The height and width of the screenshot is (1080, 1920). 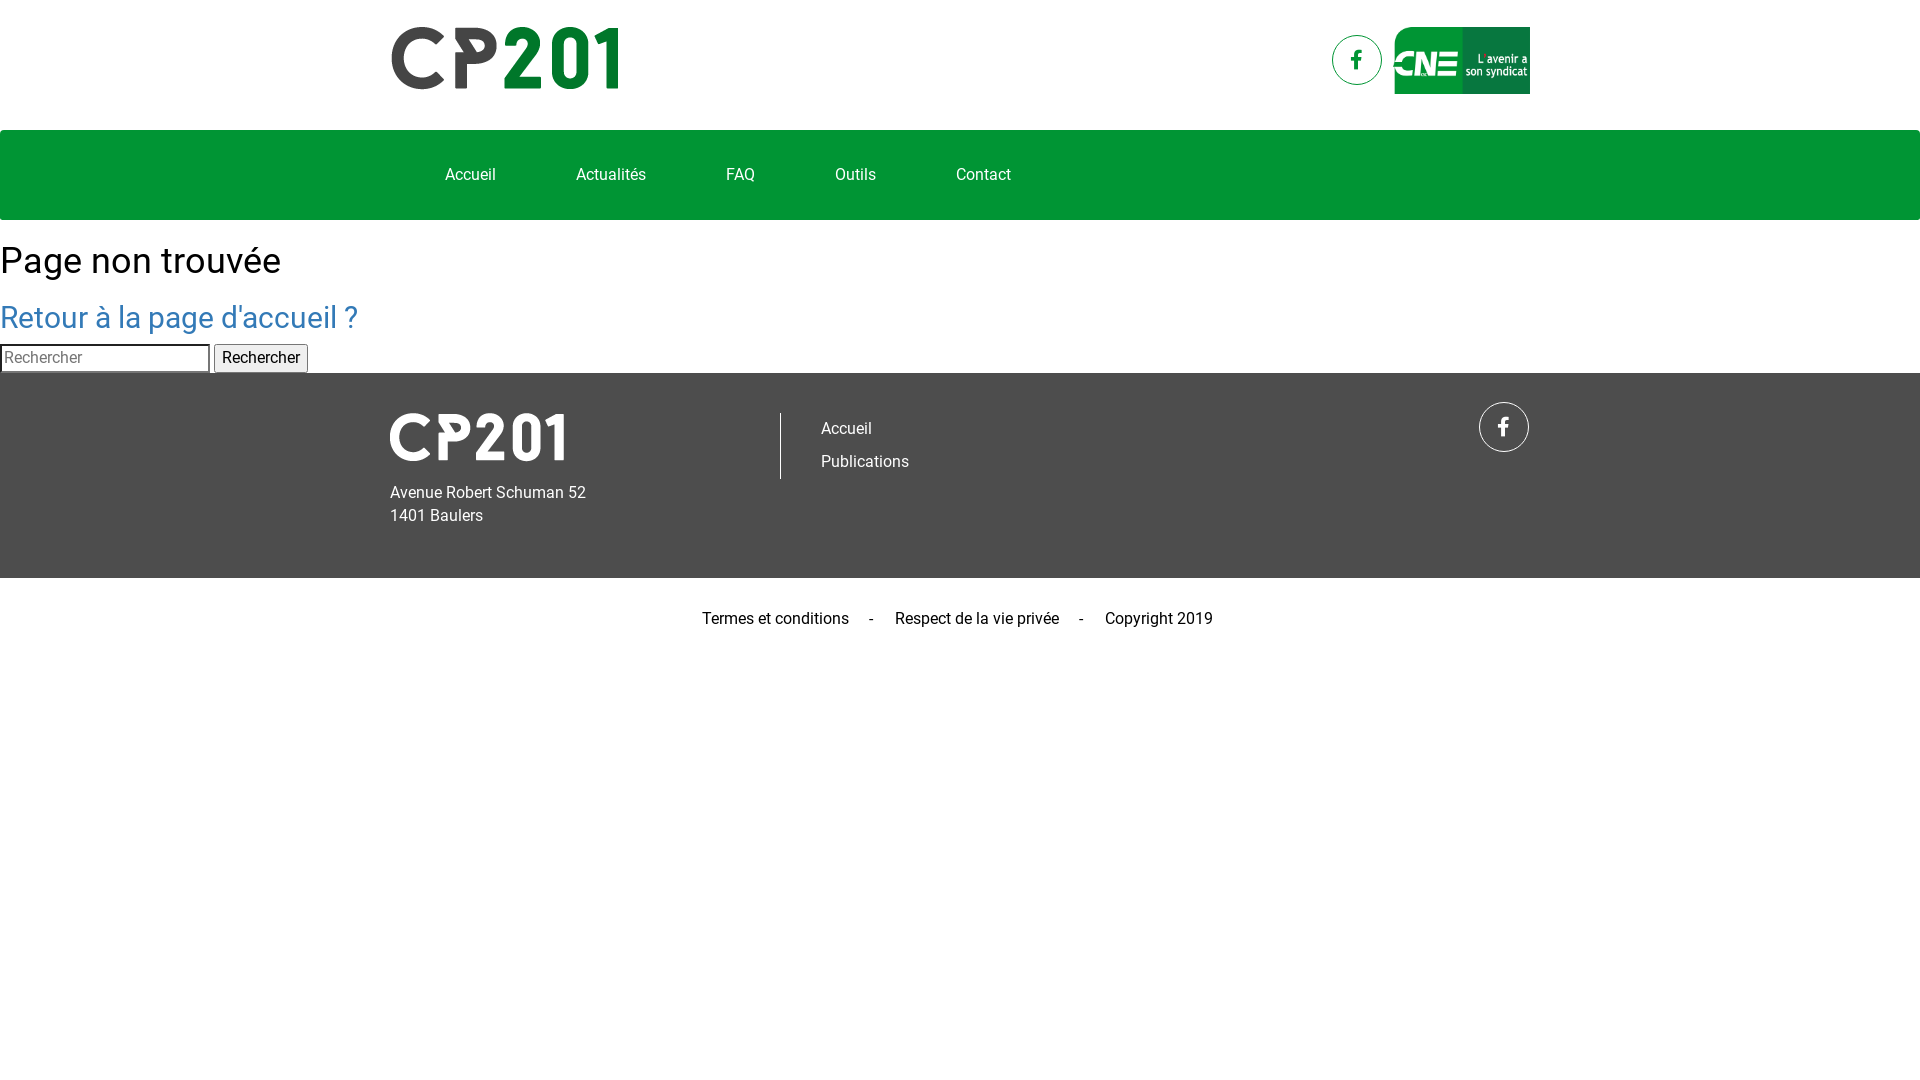 I want to click on Copyright 2019, so click(x=1159, y=618).